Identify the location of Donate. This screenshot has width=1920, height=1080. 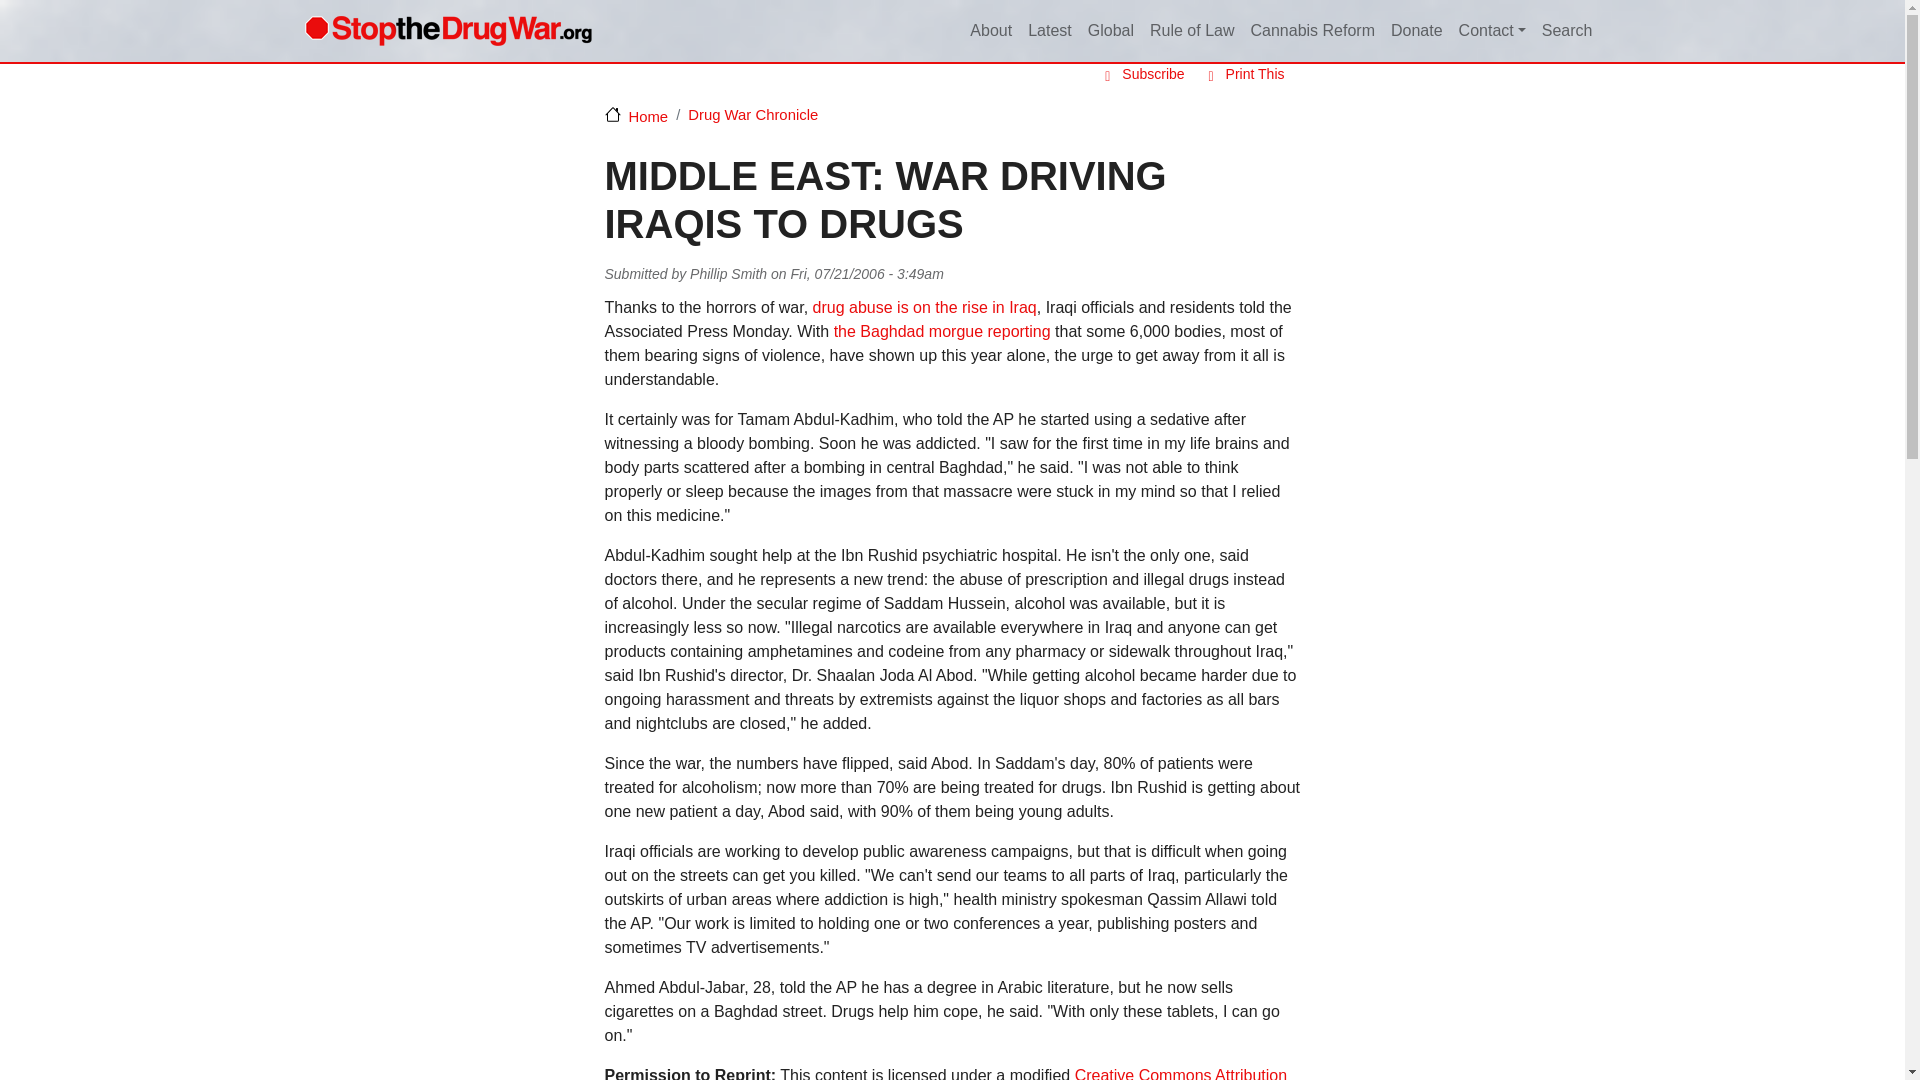
(1416, 31).